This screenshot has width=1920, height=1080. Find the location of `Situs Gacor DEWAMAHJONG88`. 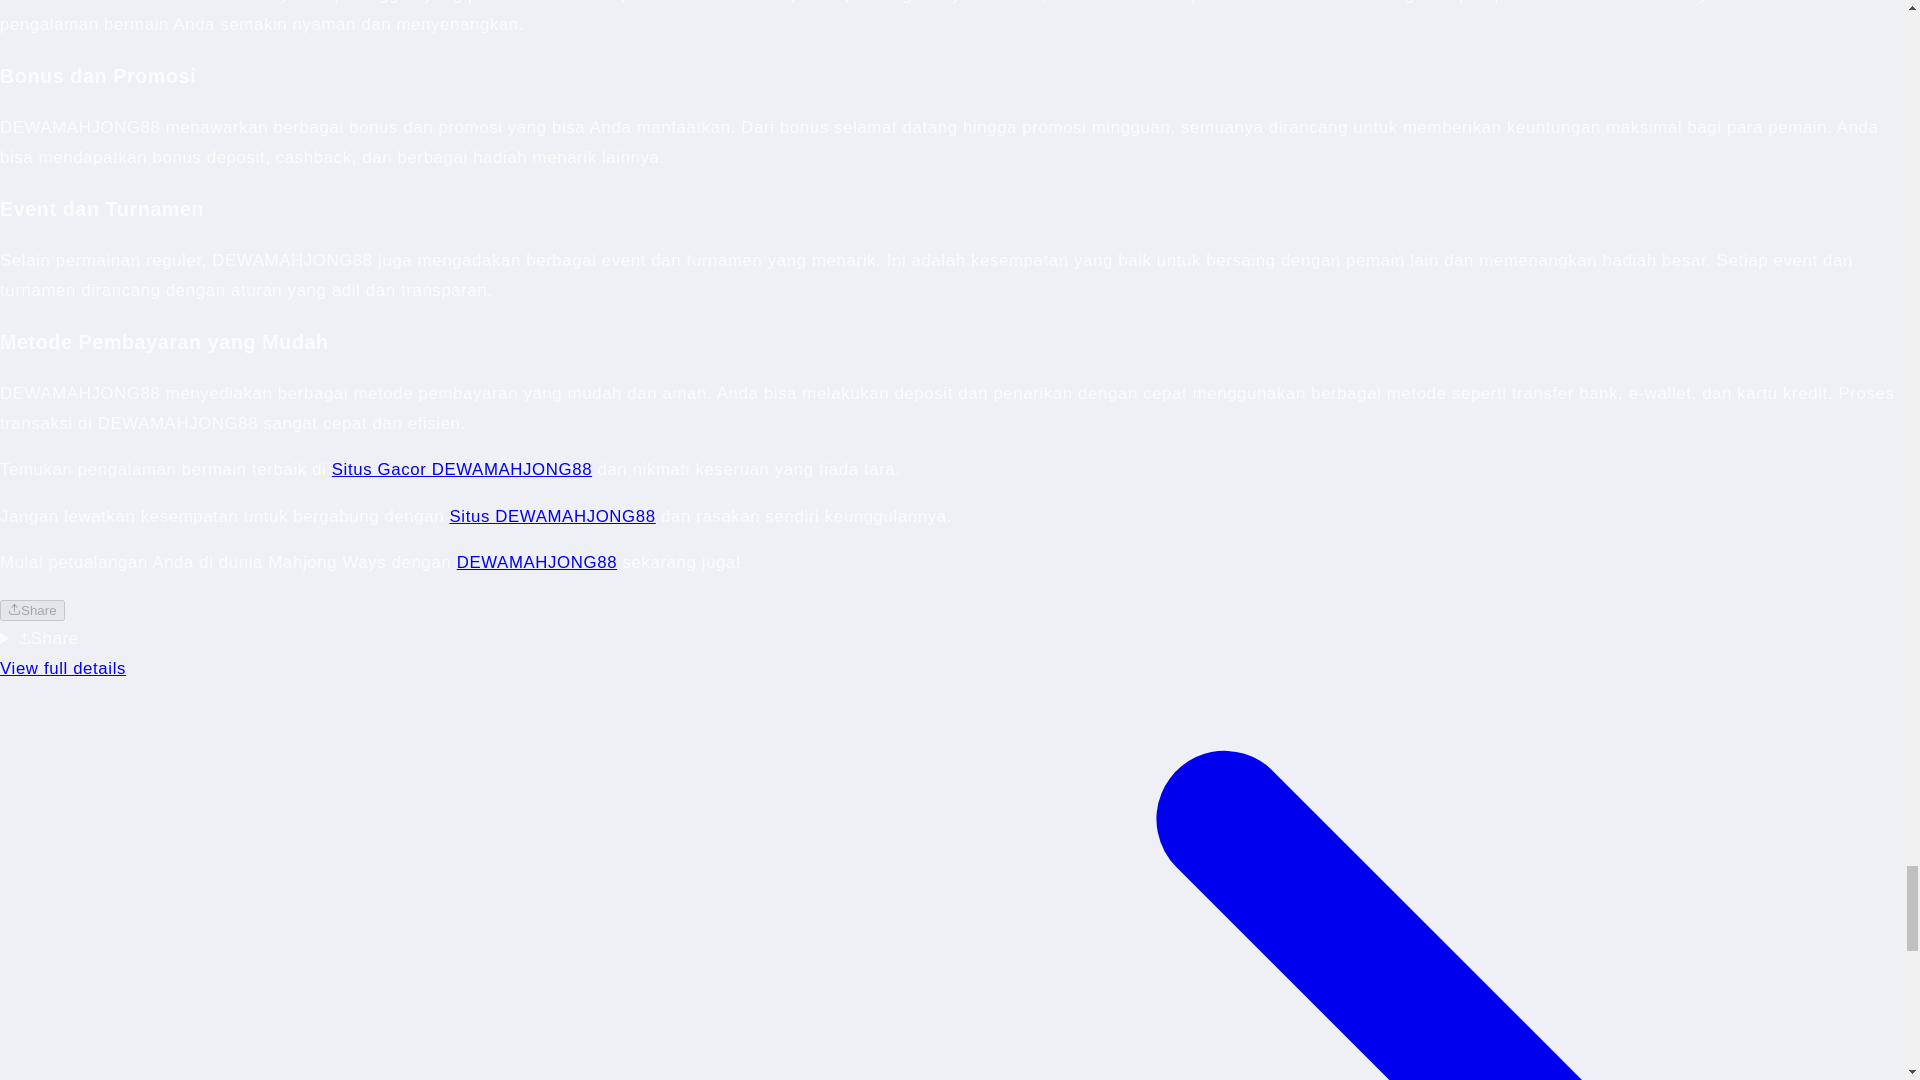

Situs Gacor DEWAMAHJONG88 is located at coordinates (462, 470).